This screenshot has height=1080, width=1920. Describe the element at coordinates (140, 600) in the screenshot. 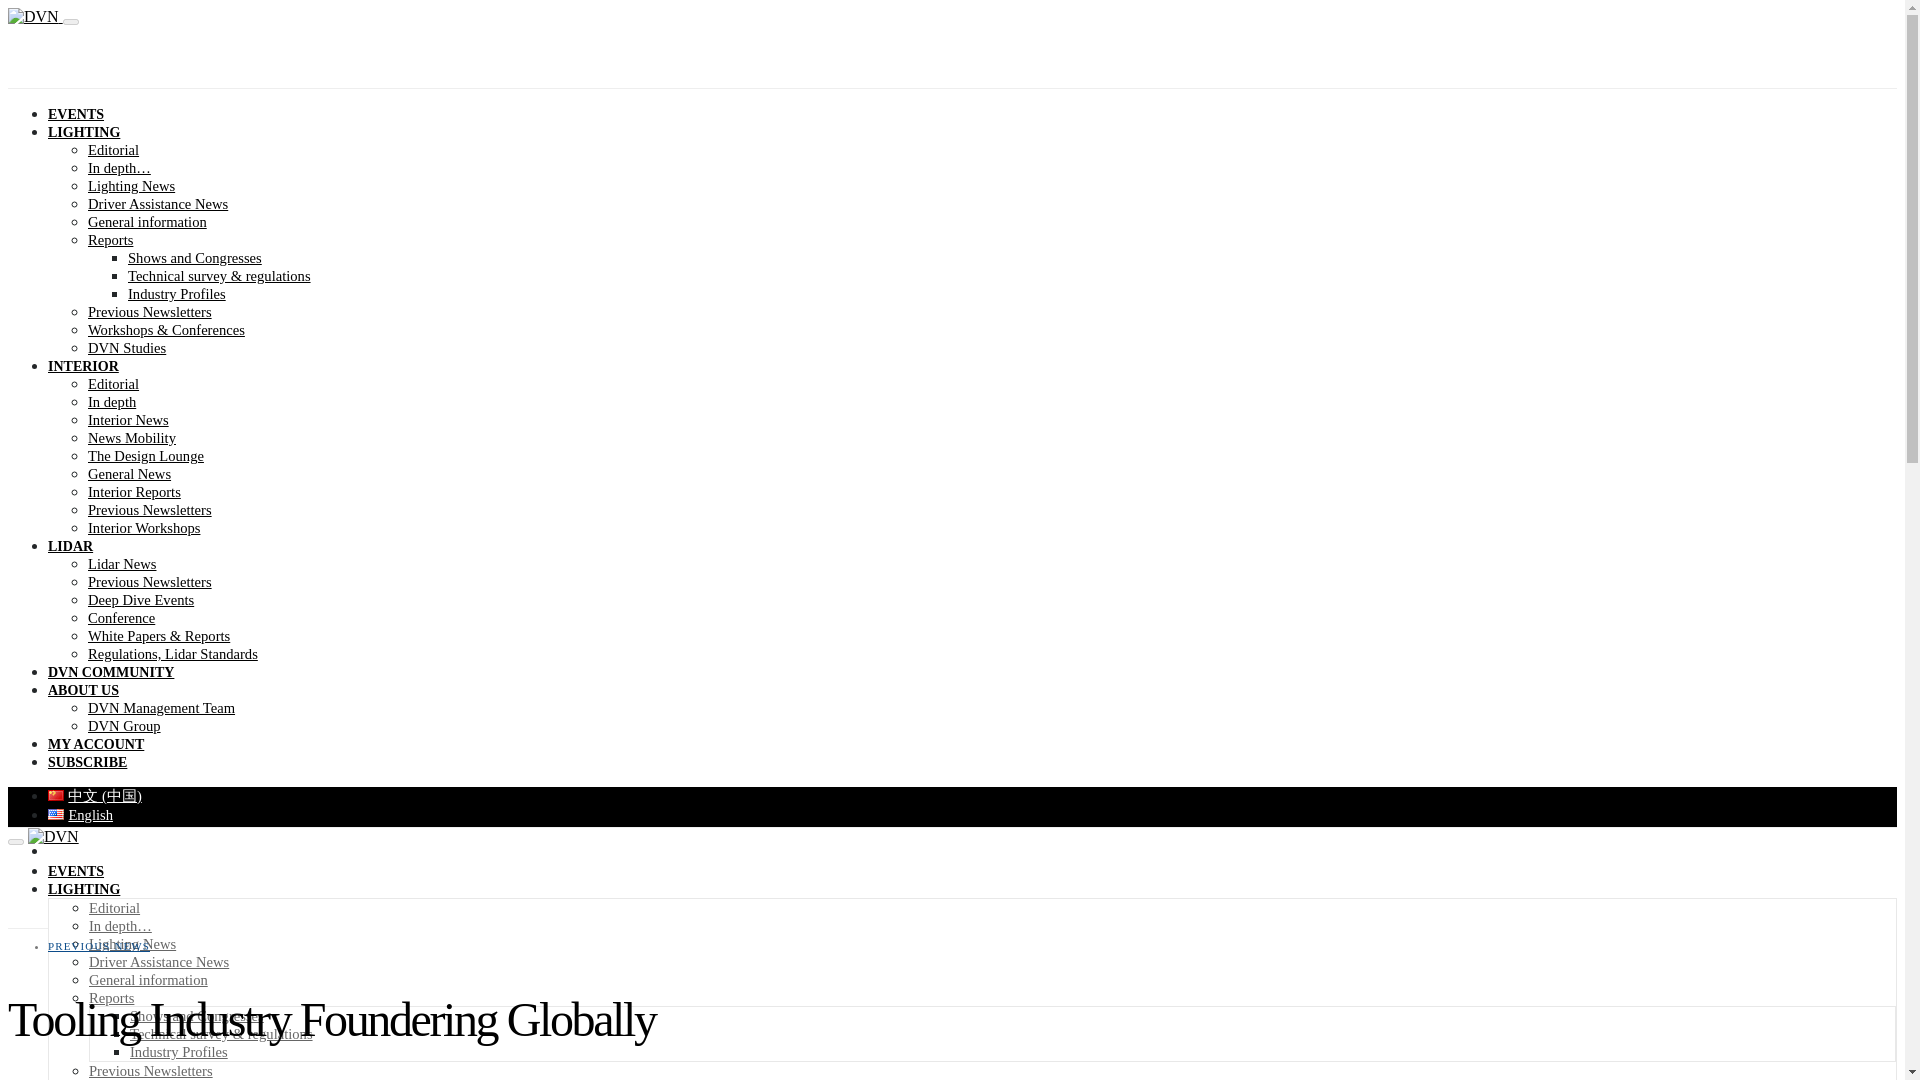

I see `Deep Dive Events` at that location.